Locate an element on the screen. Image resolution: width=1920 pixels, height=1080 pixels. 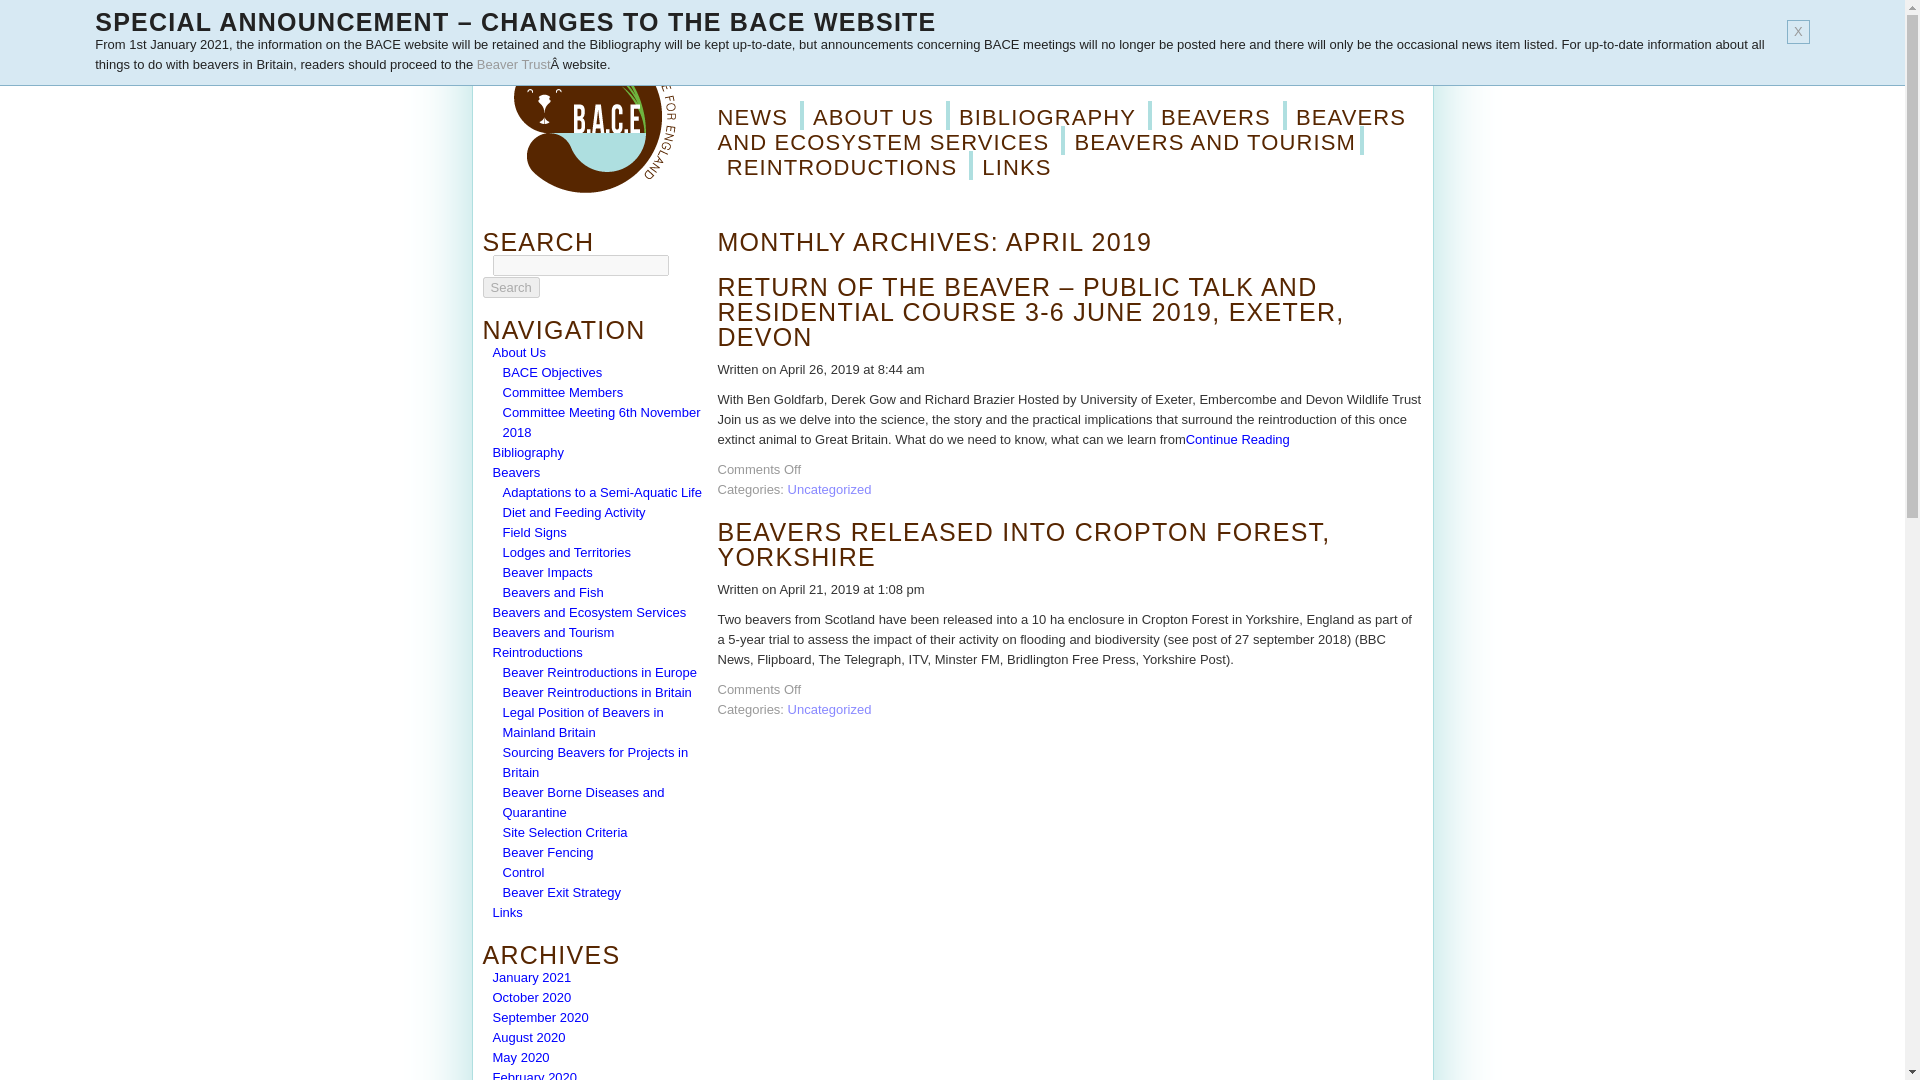
Links is located at coordinates (506, 912).